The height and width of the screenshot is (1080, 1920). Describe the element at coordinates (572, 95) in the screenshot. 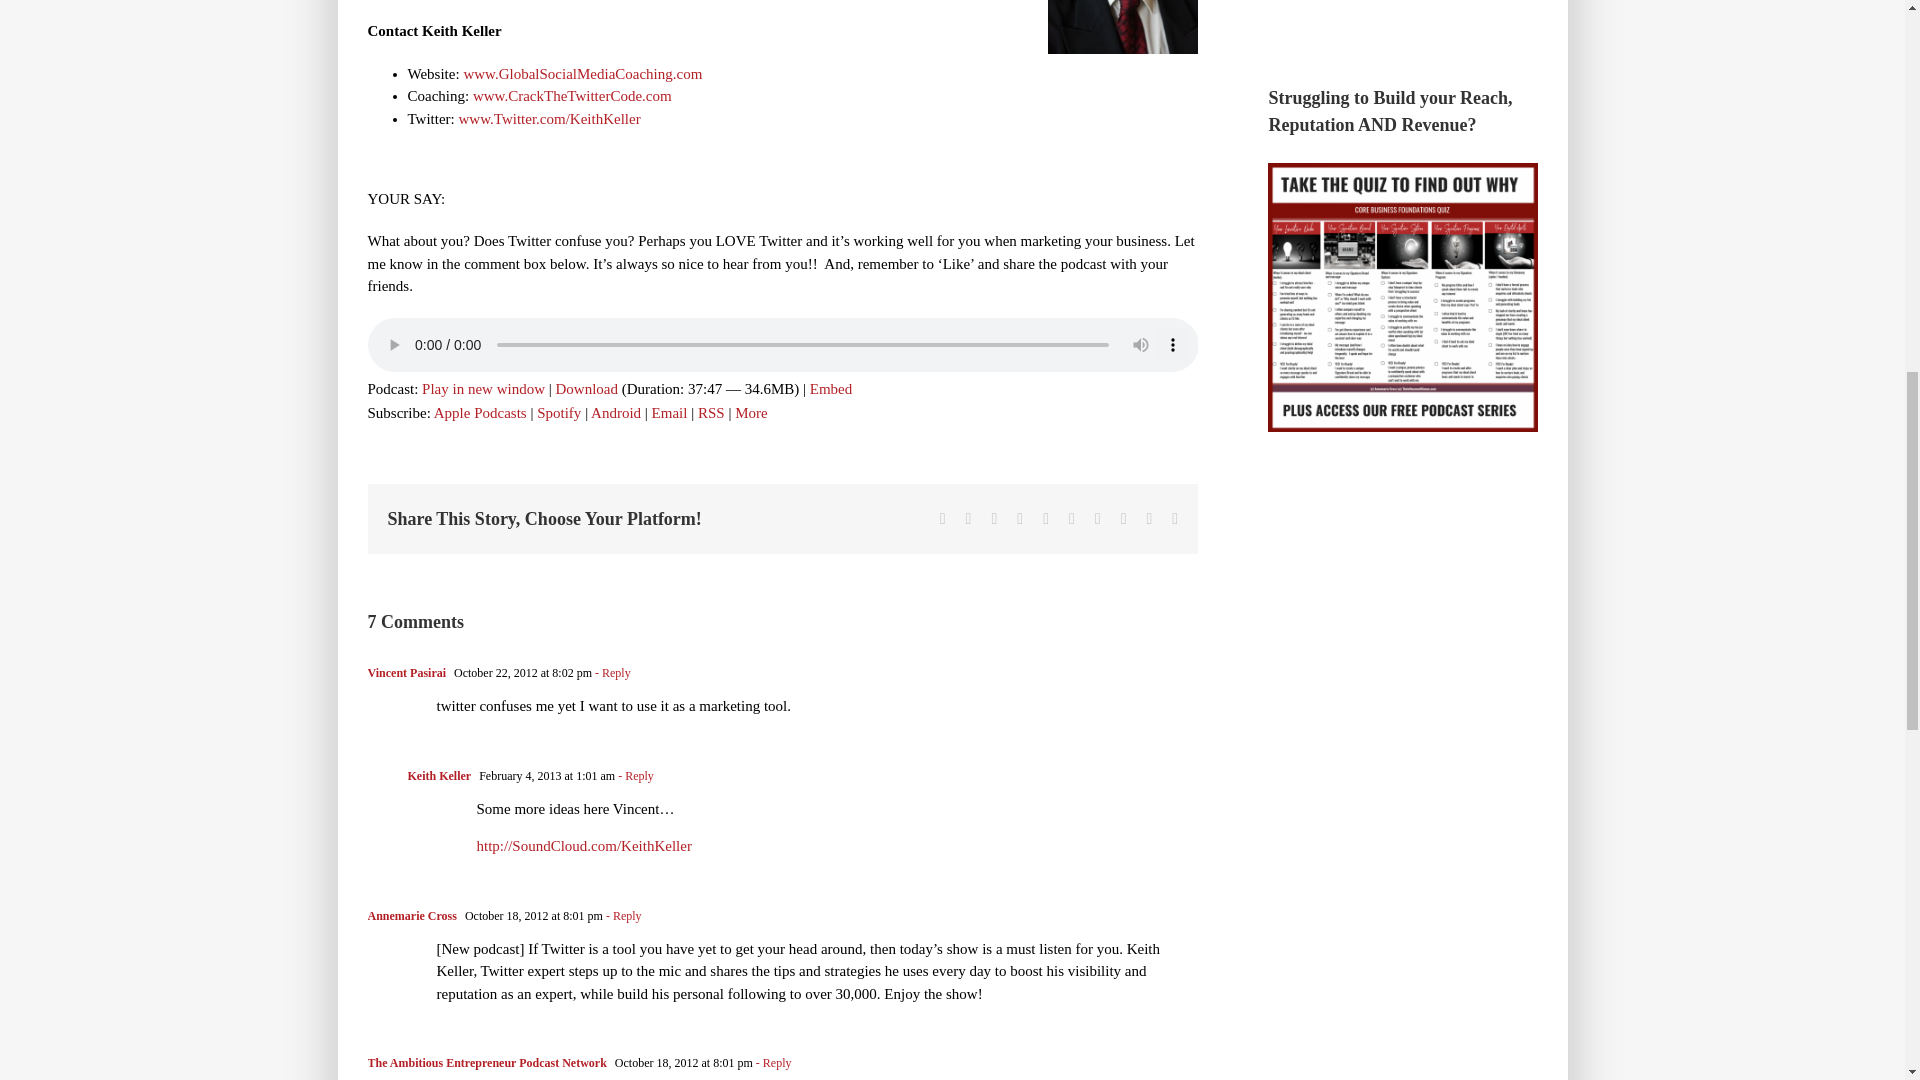

I see `www.CrackTheTwitterCode.com` at that location.